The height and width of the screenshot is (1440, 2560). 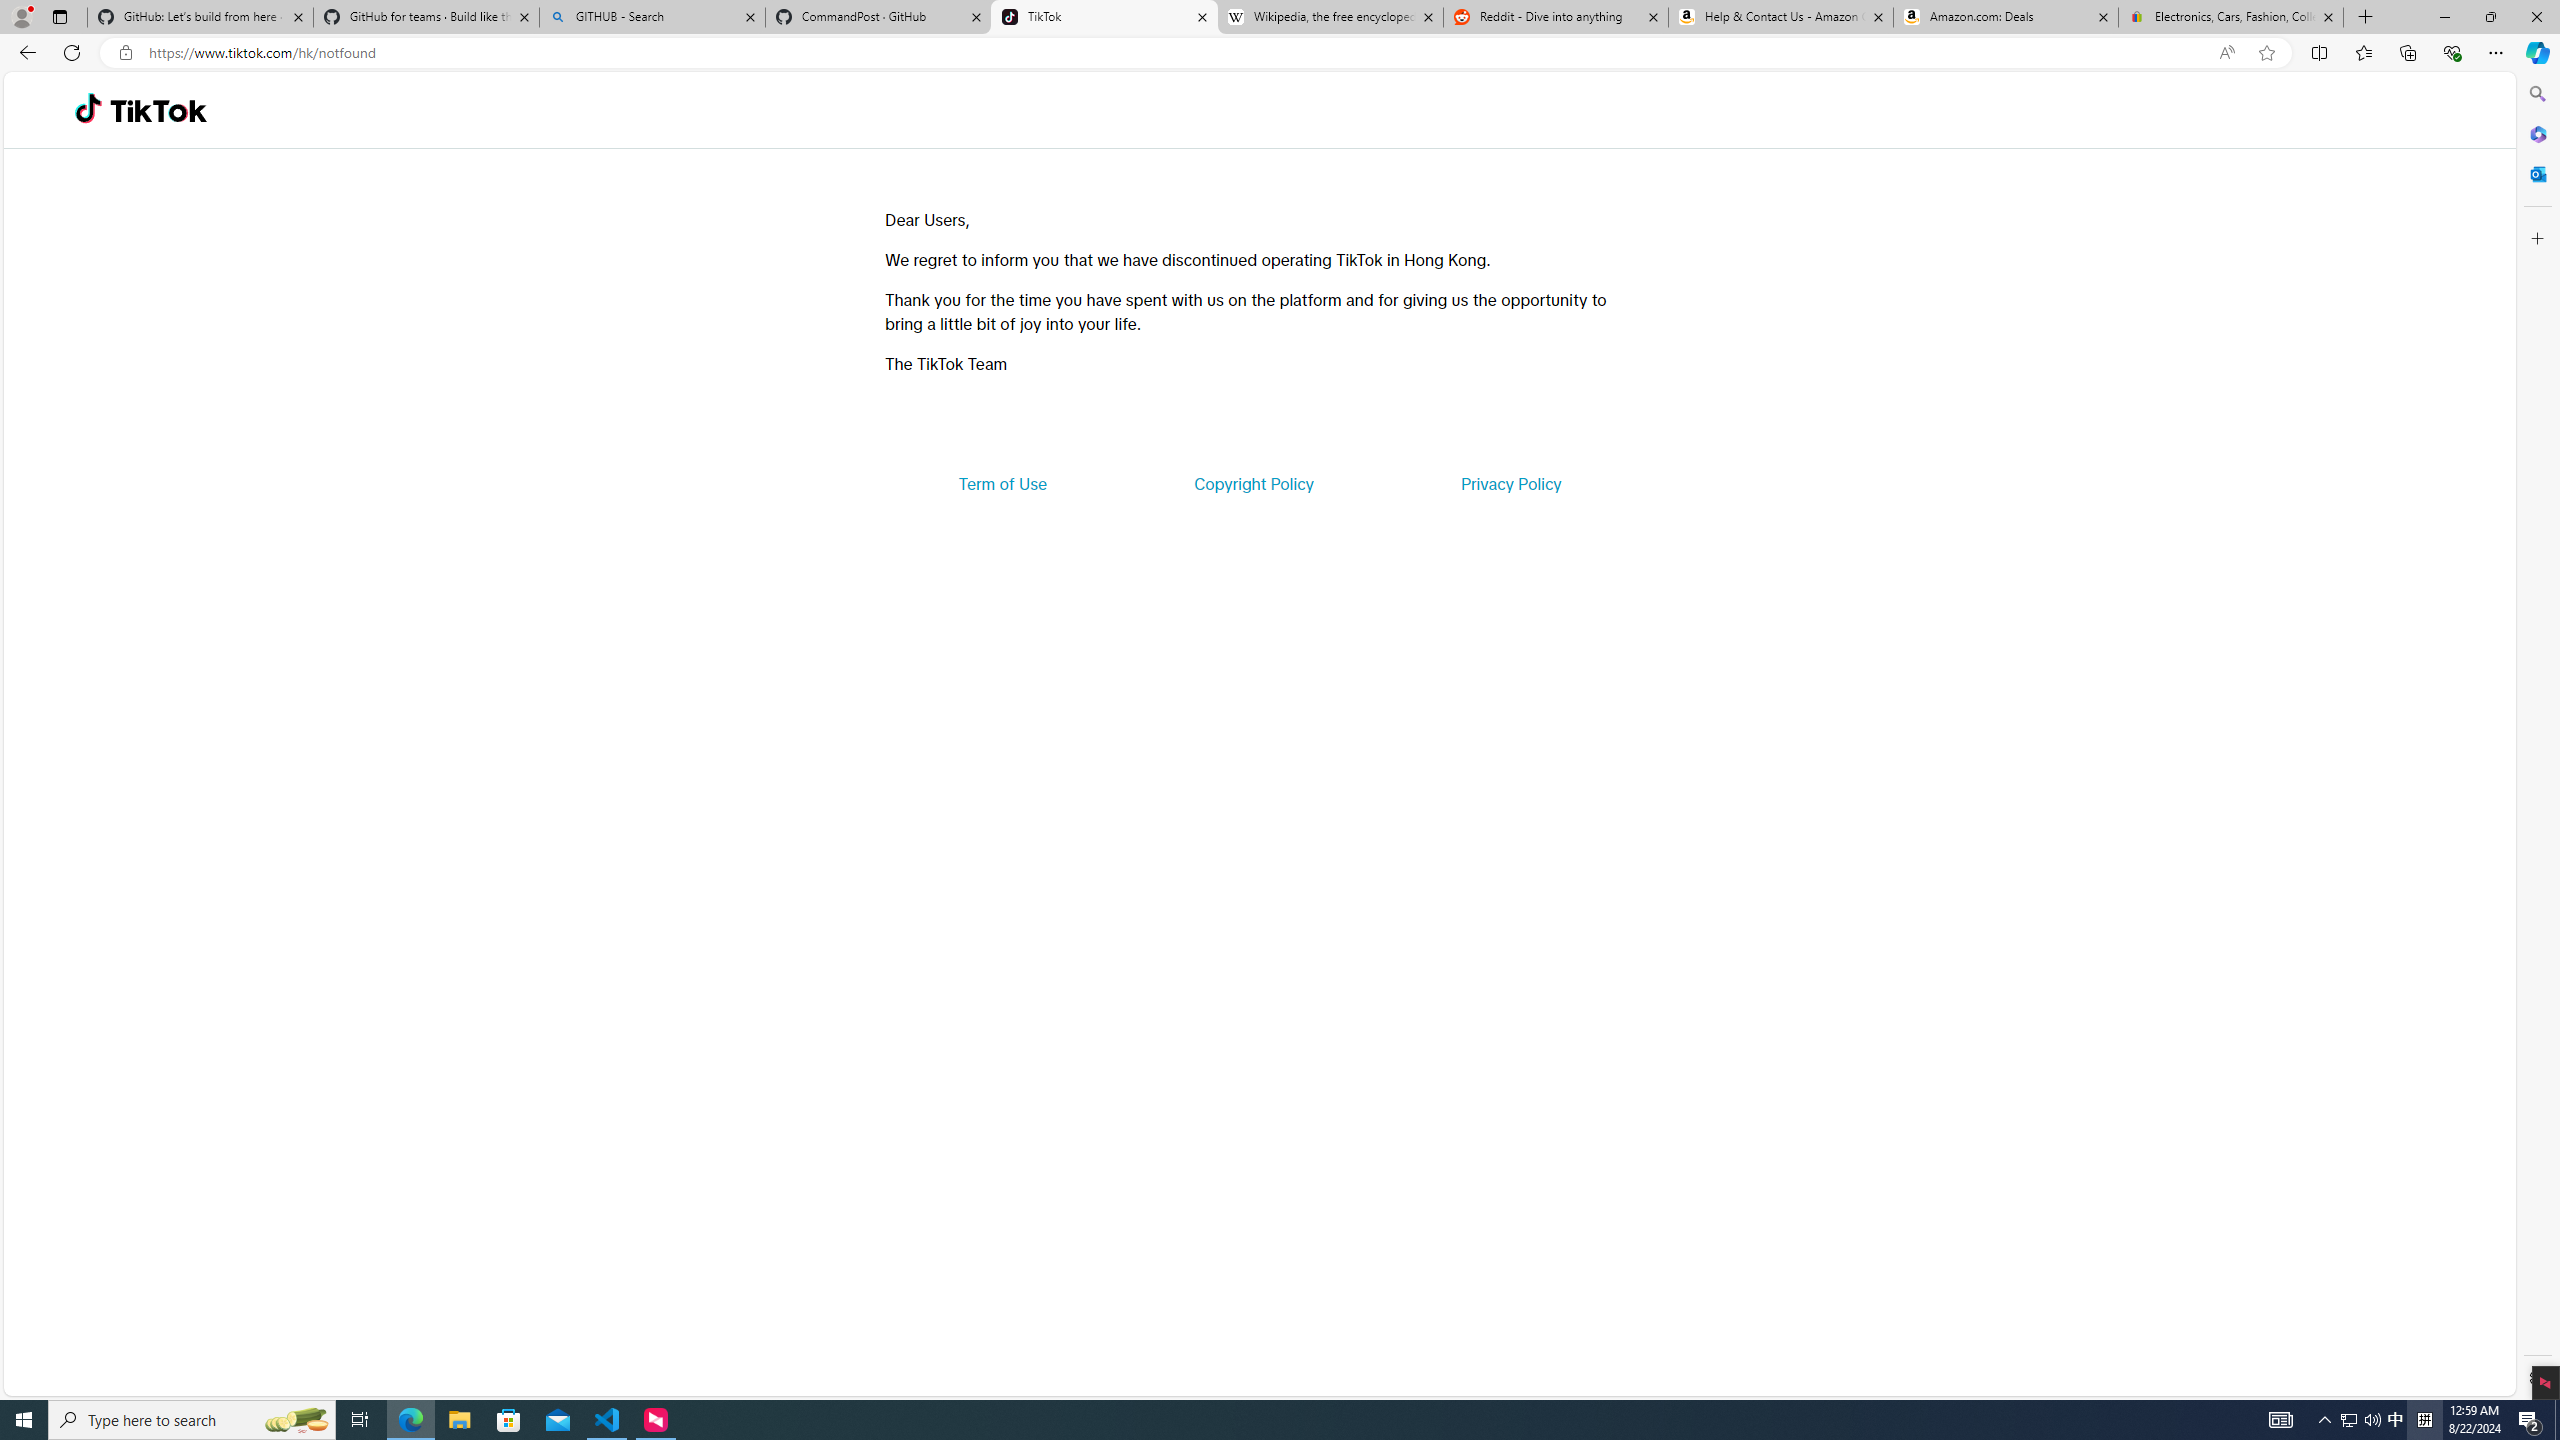 What do you see at coordinates (651, 17) in the screenshot?
I see `GITHUB - Search` at bounding box center [651, 17].